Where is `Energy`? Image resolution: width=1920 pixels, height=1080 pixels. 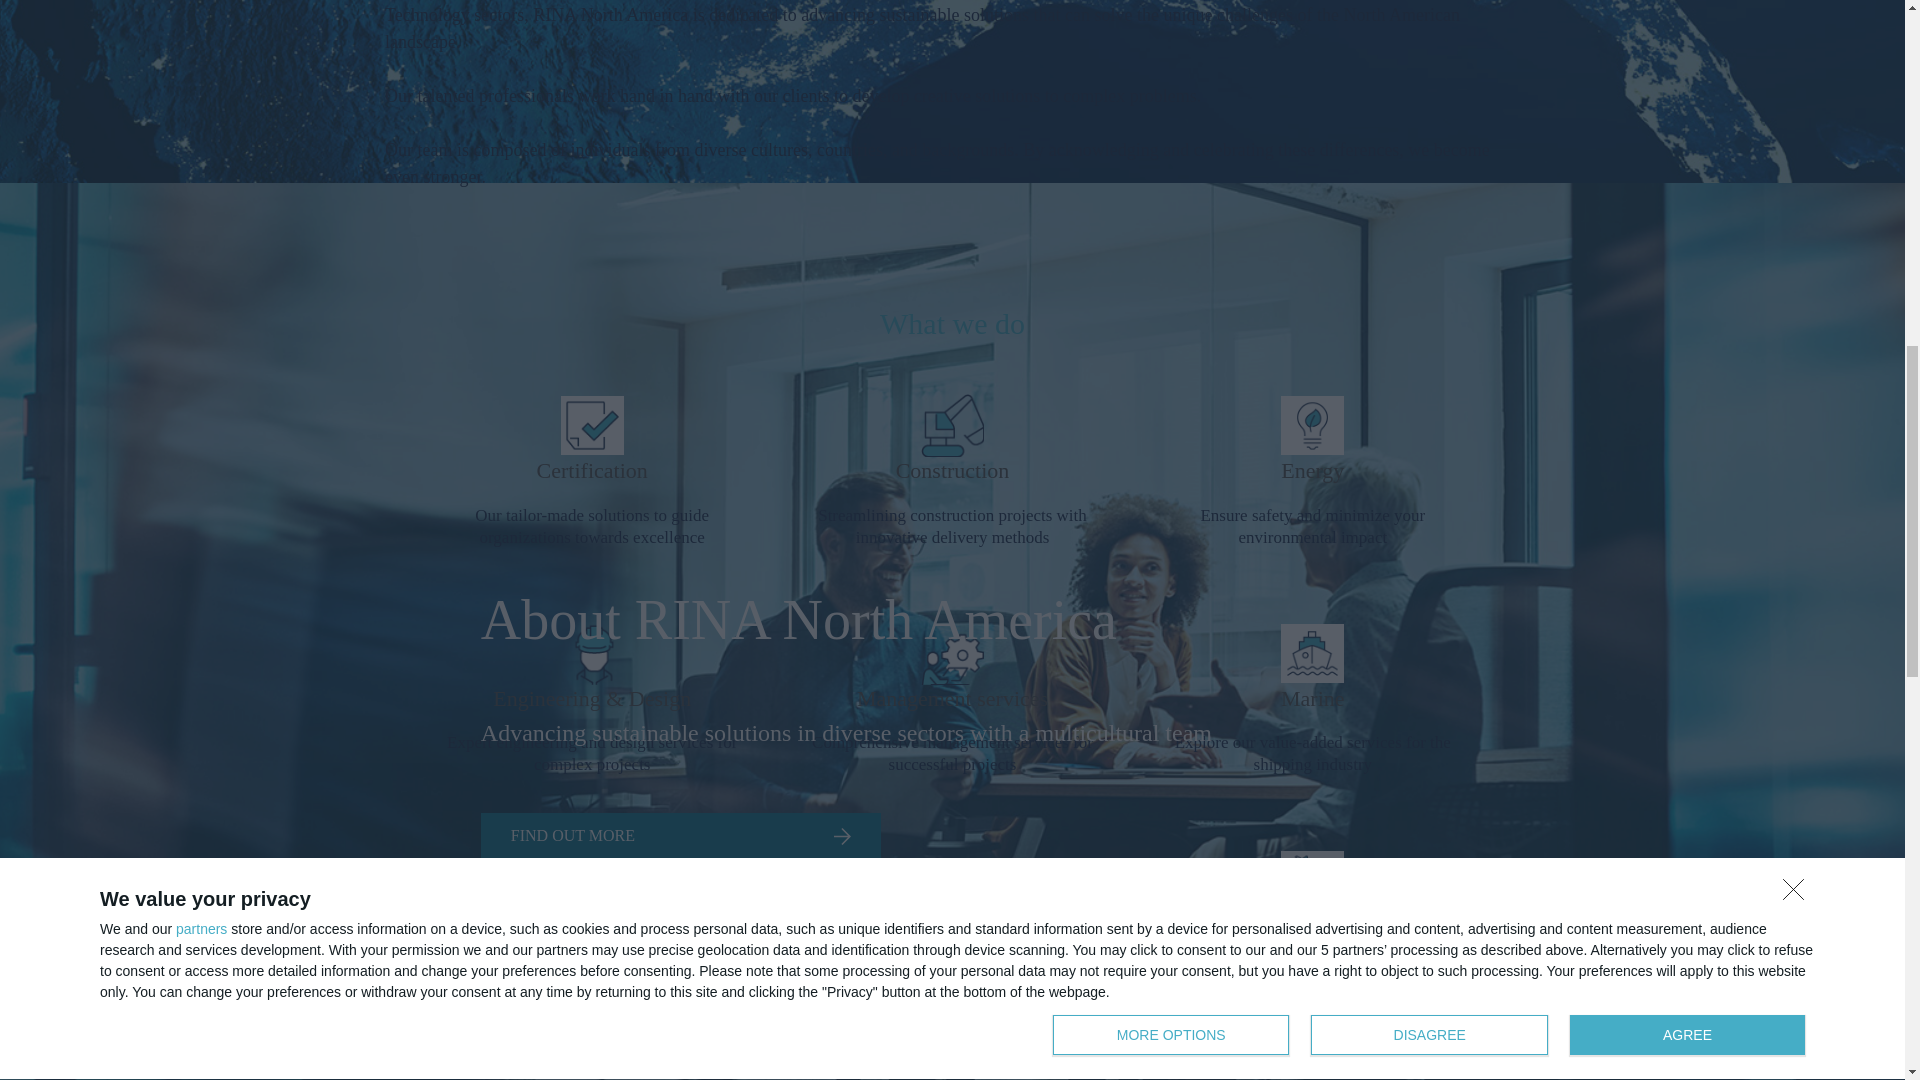
Energy is located at coordinates (1312, 474).